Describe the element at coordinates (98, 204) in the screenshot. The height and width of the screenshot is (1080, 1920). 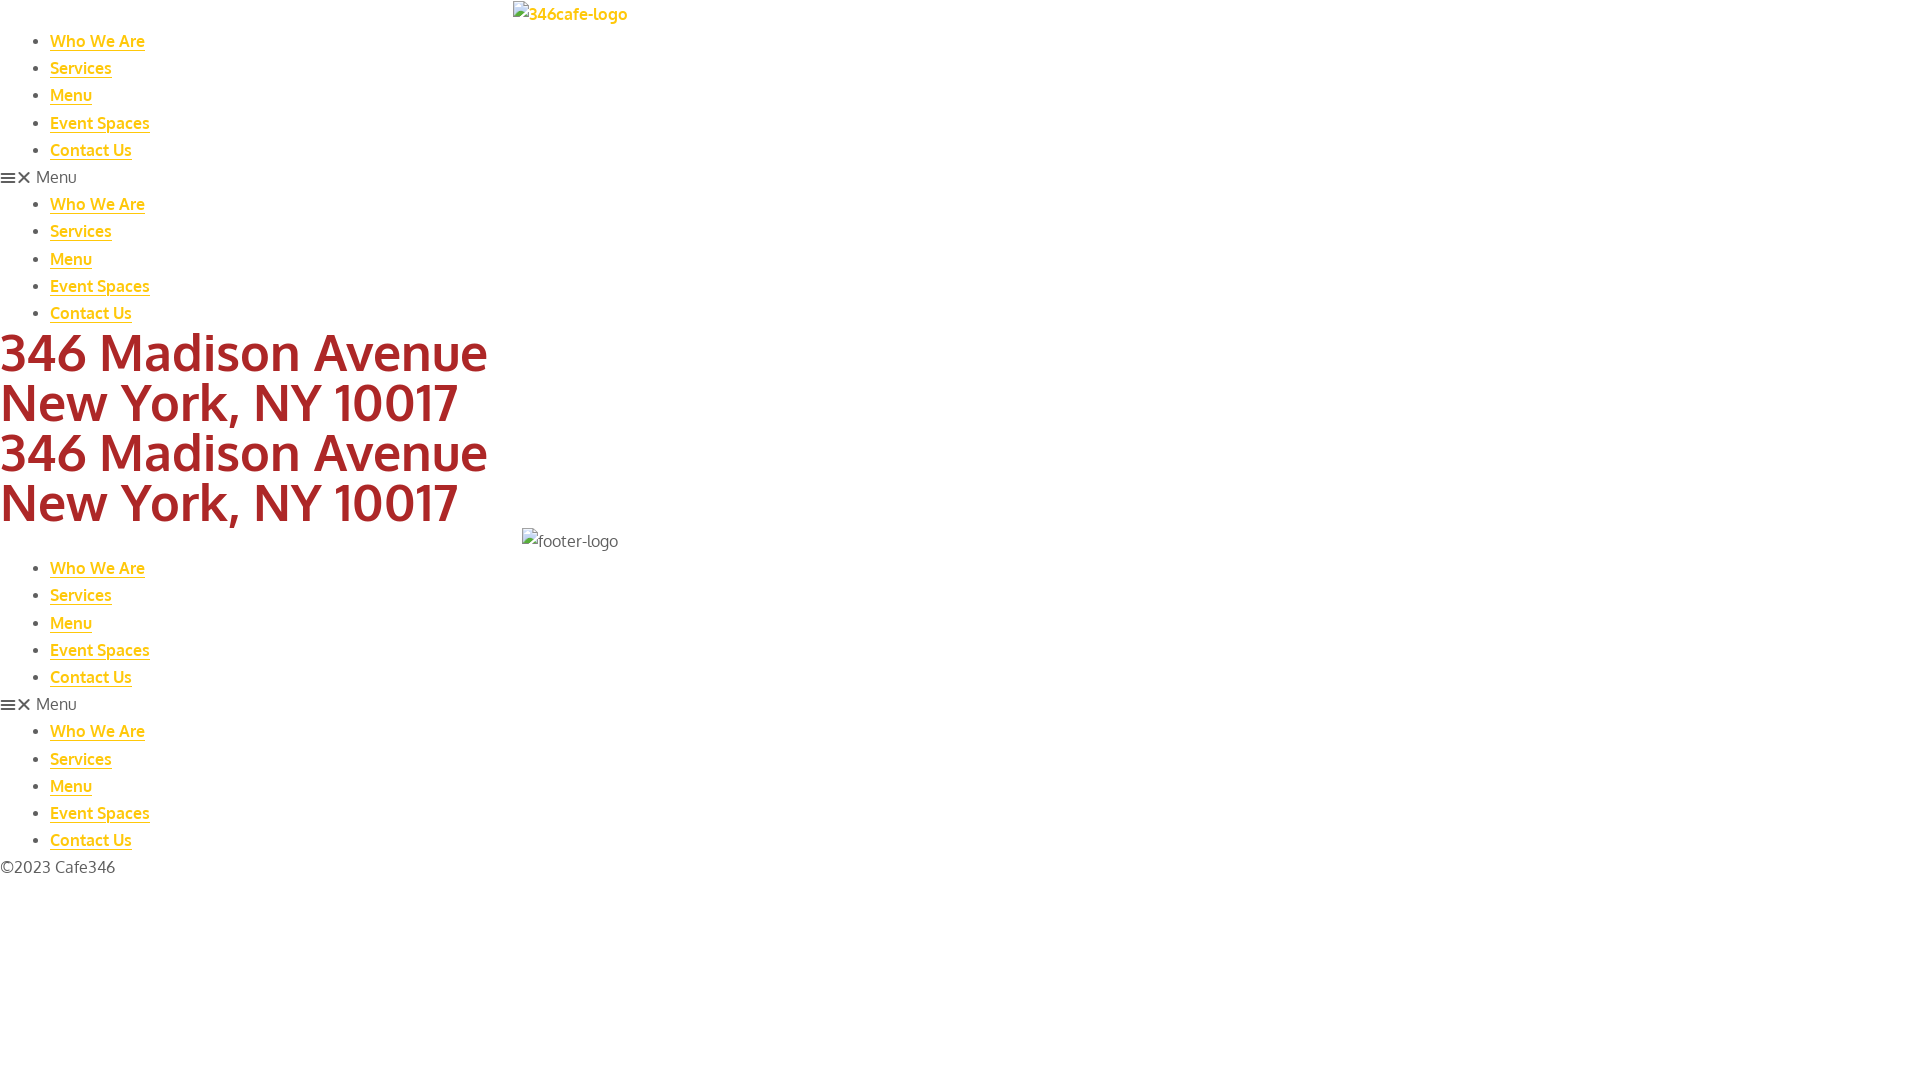
I see `Who We Are` at that location.